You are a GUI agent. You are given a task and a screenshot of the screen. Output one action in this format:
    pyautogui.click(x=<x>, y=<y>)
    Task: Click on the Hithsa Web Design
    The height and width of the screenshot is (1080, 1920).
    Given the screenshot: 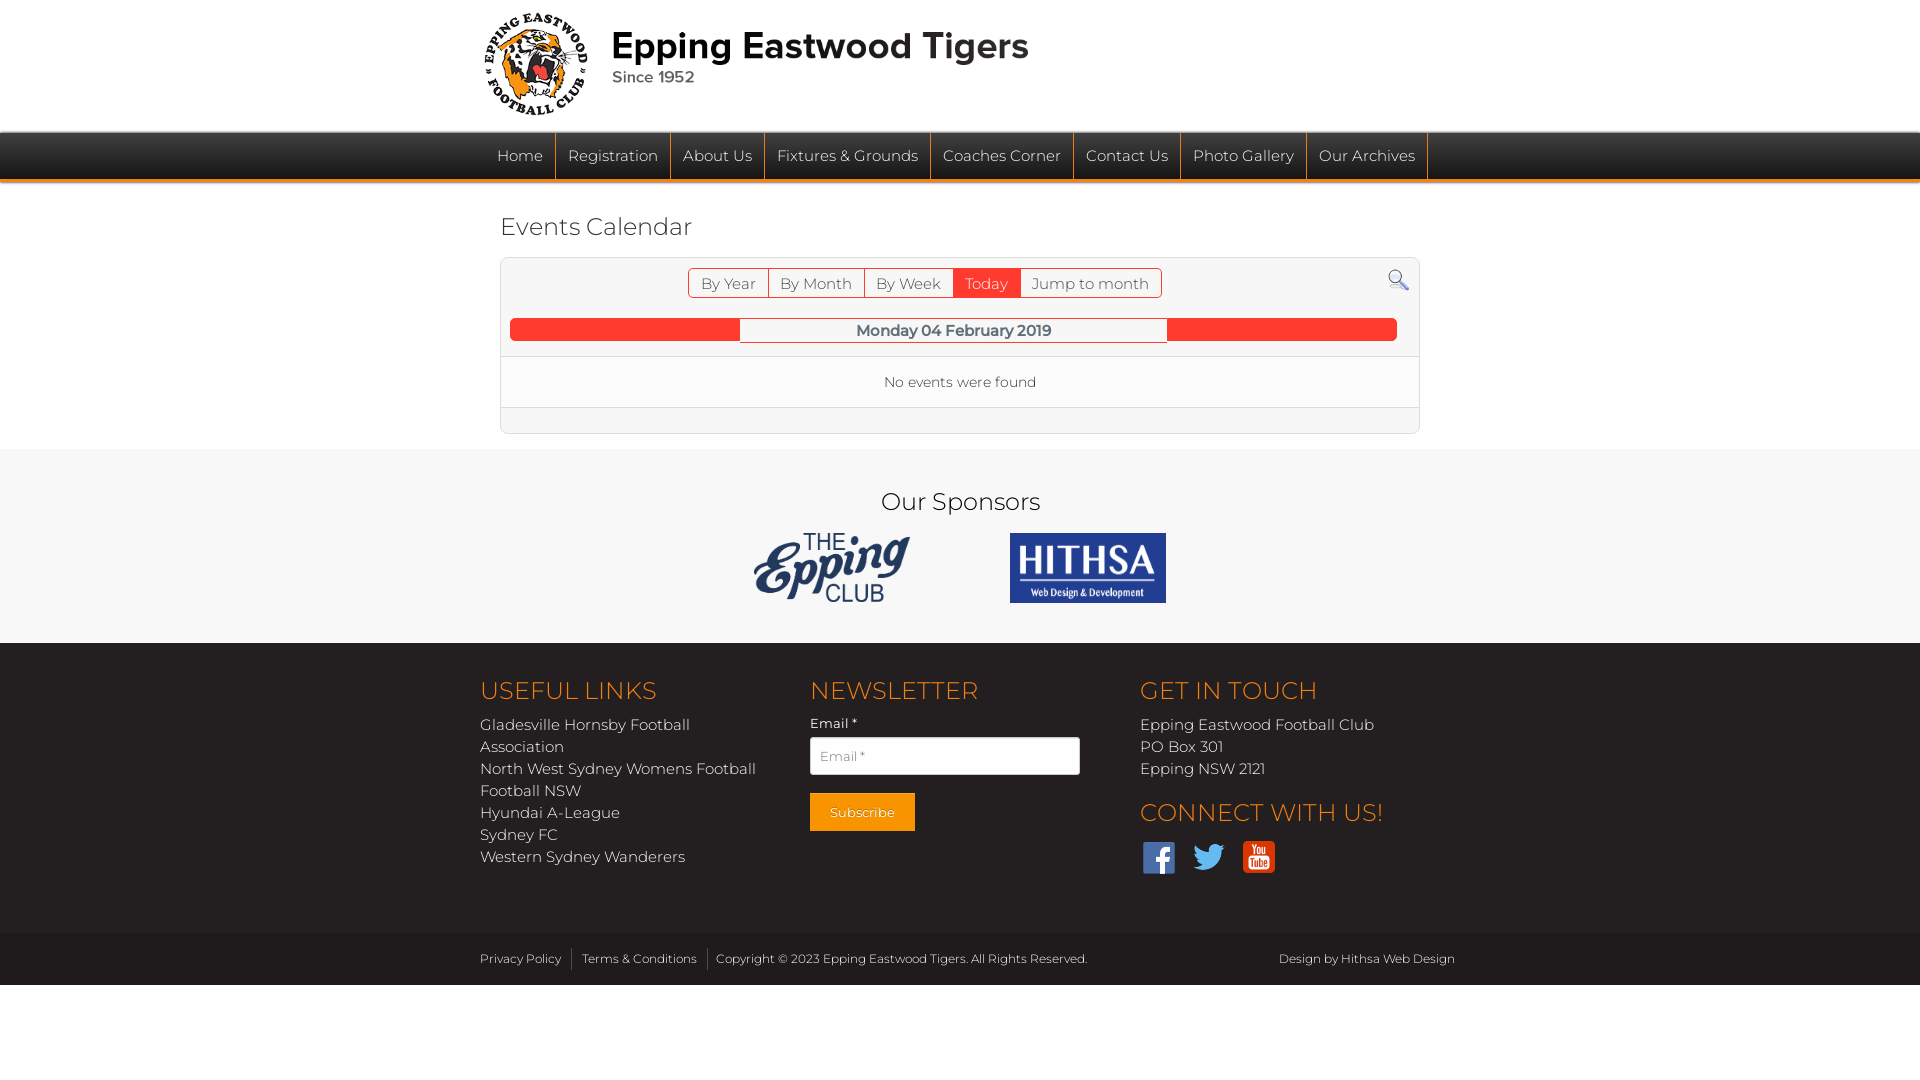 What is the action you would take?
    pyautogui.click(x=1398, y=958)
    